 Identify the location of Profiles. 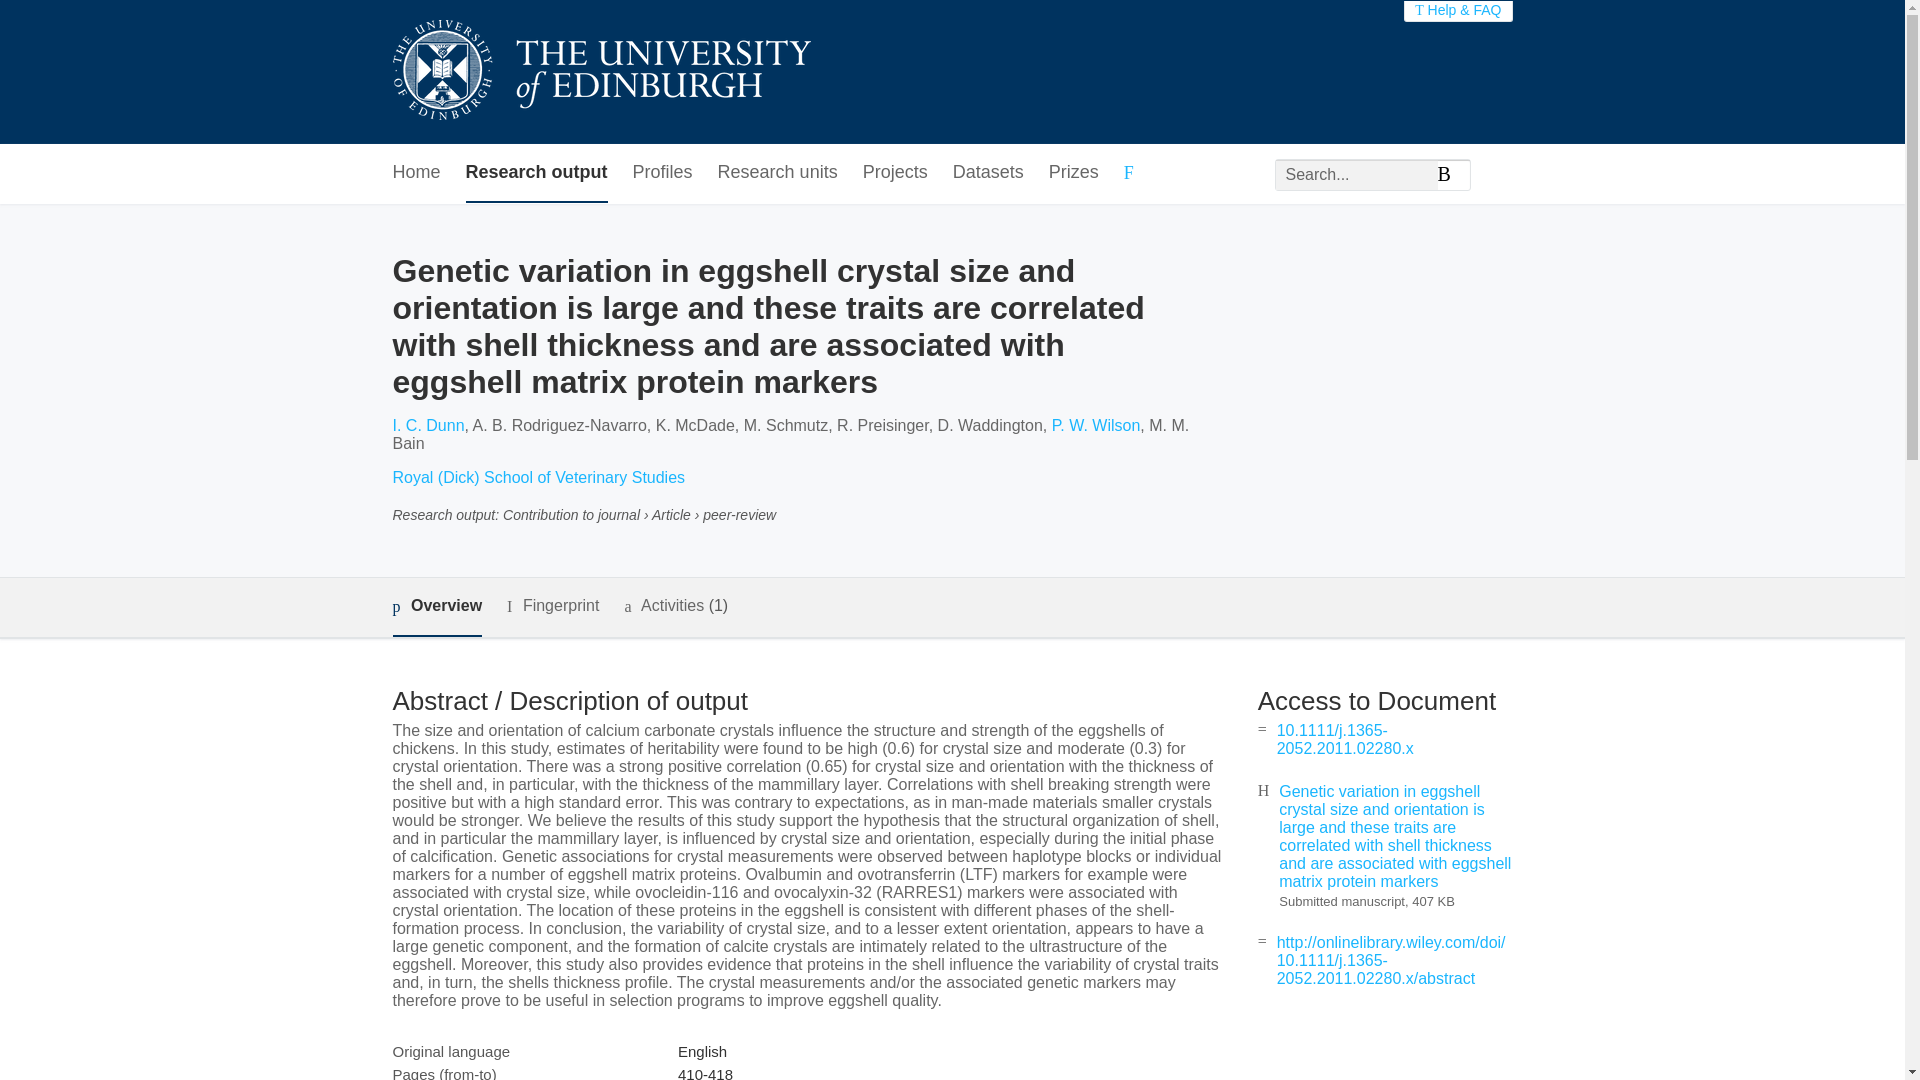
(663, 173).